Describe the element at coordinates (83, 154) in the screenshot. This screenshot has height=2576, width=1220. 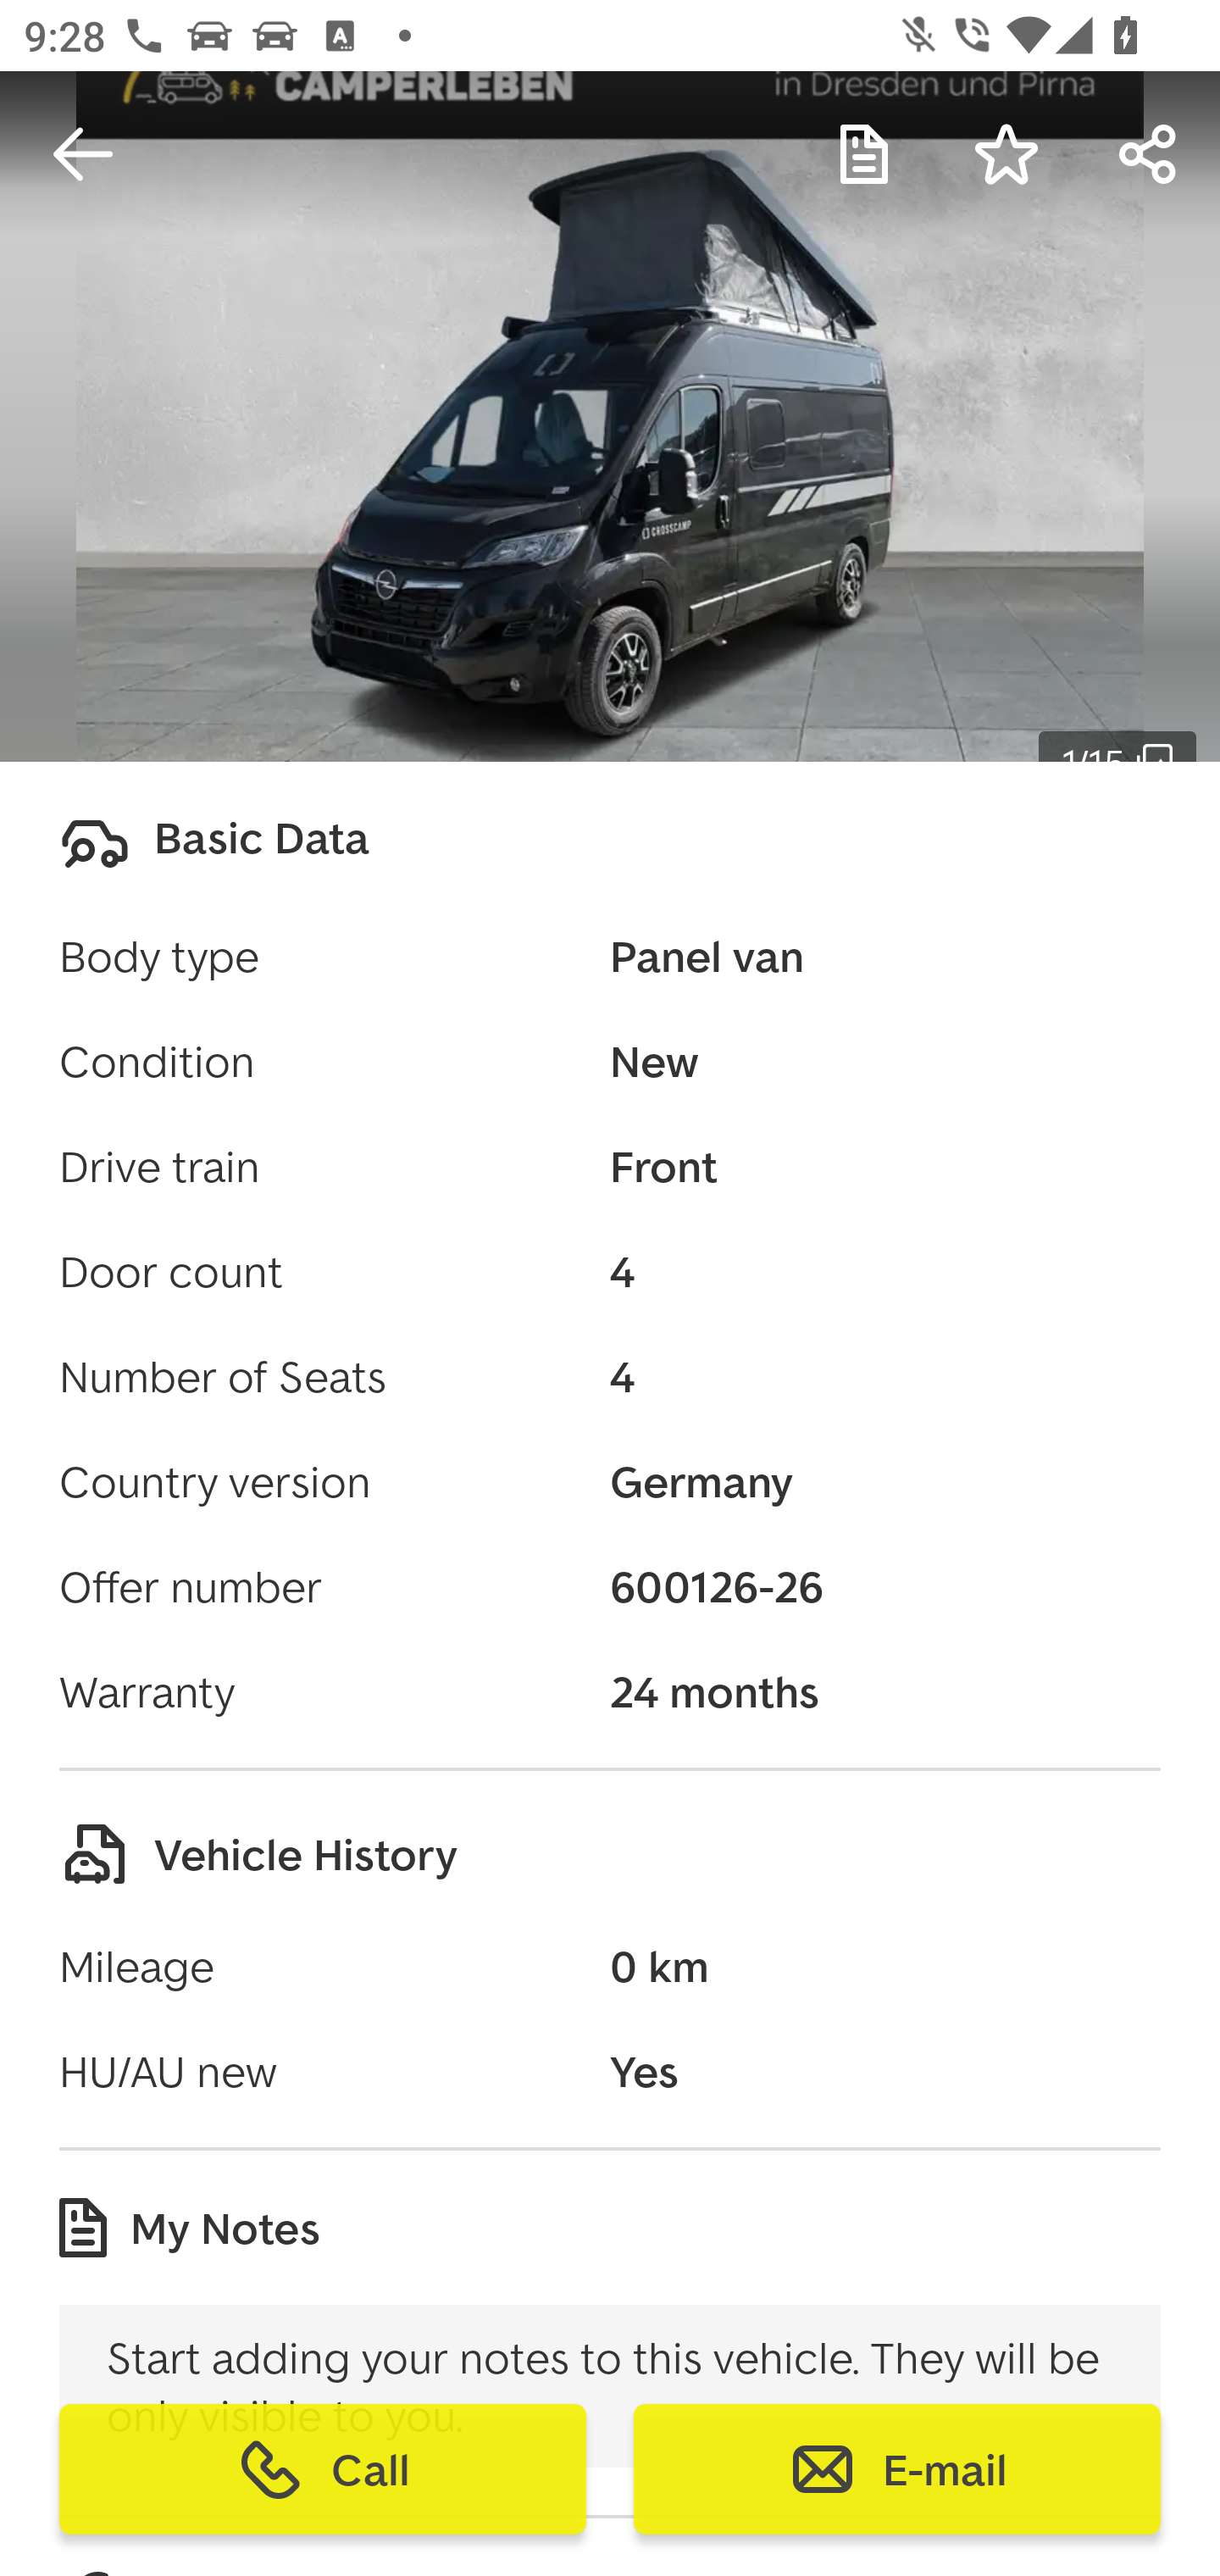
I see `Navigate up` at that location.